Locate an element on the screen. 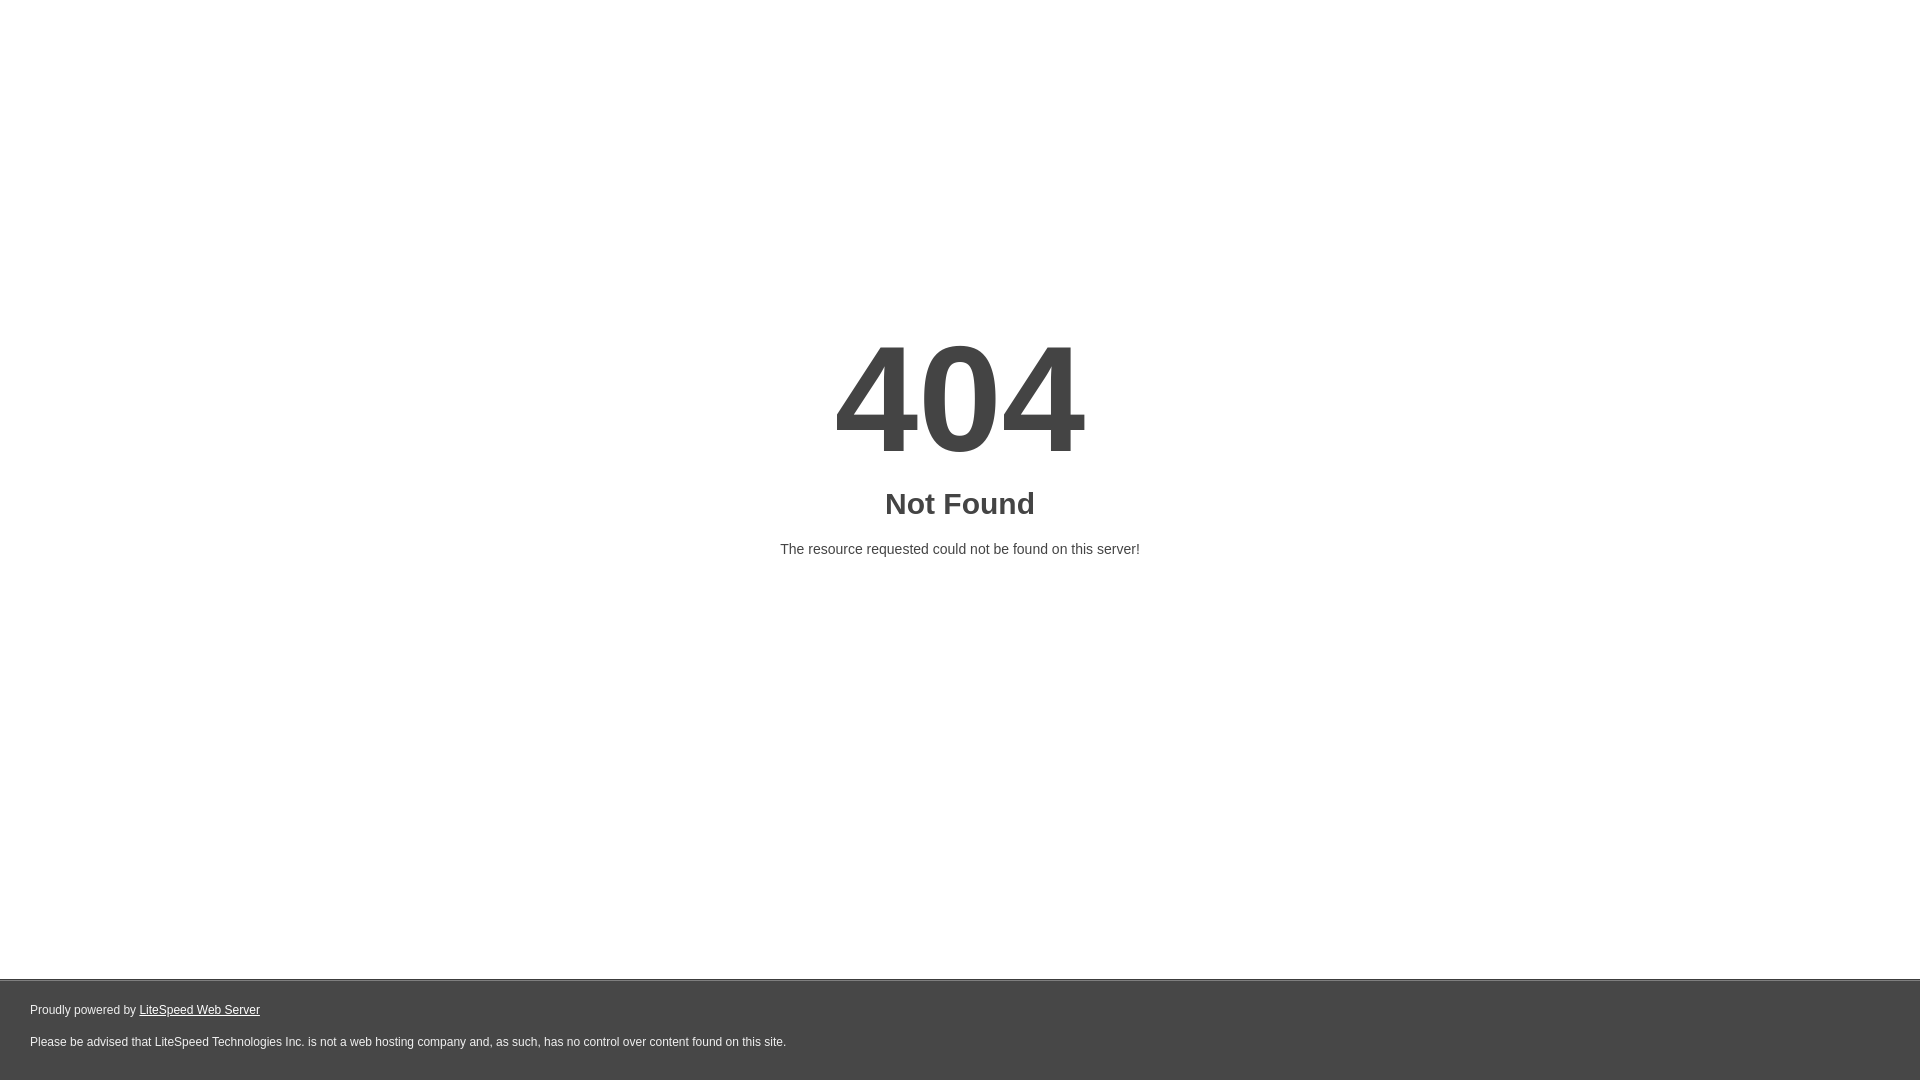  LiteSpeed Web Server is located at coordinates (200, 1010).